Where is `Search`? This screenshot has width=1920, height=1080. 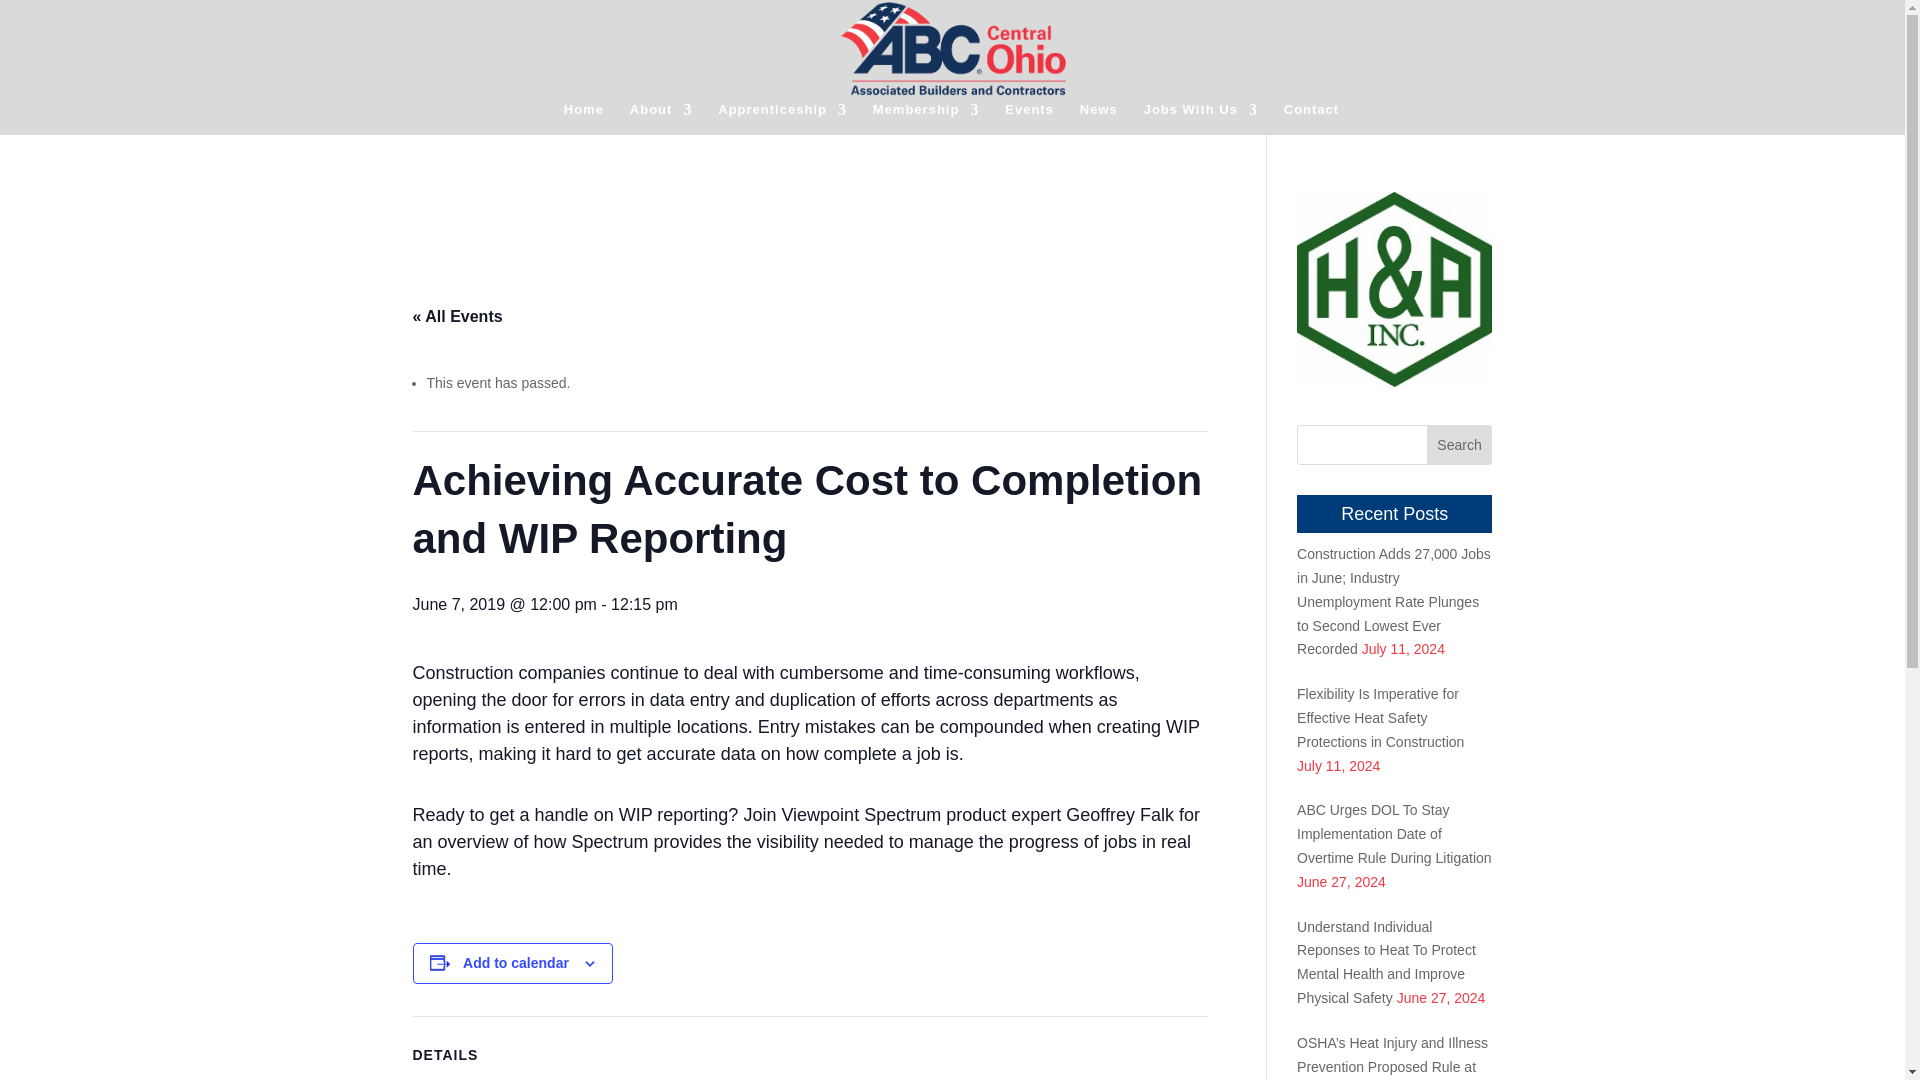
Search is located at coordinates (1460, 445).